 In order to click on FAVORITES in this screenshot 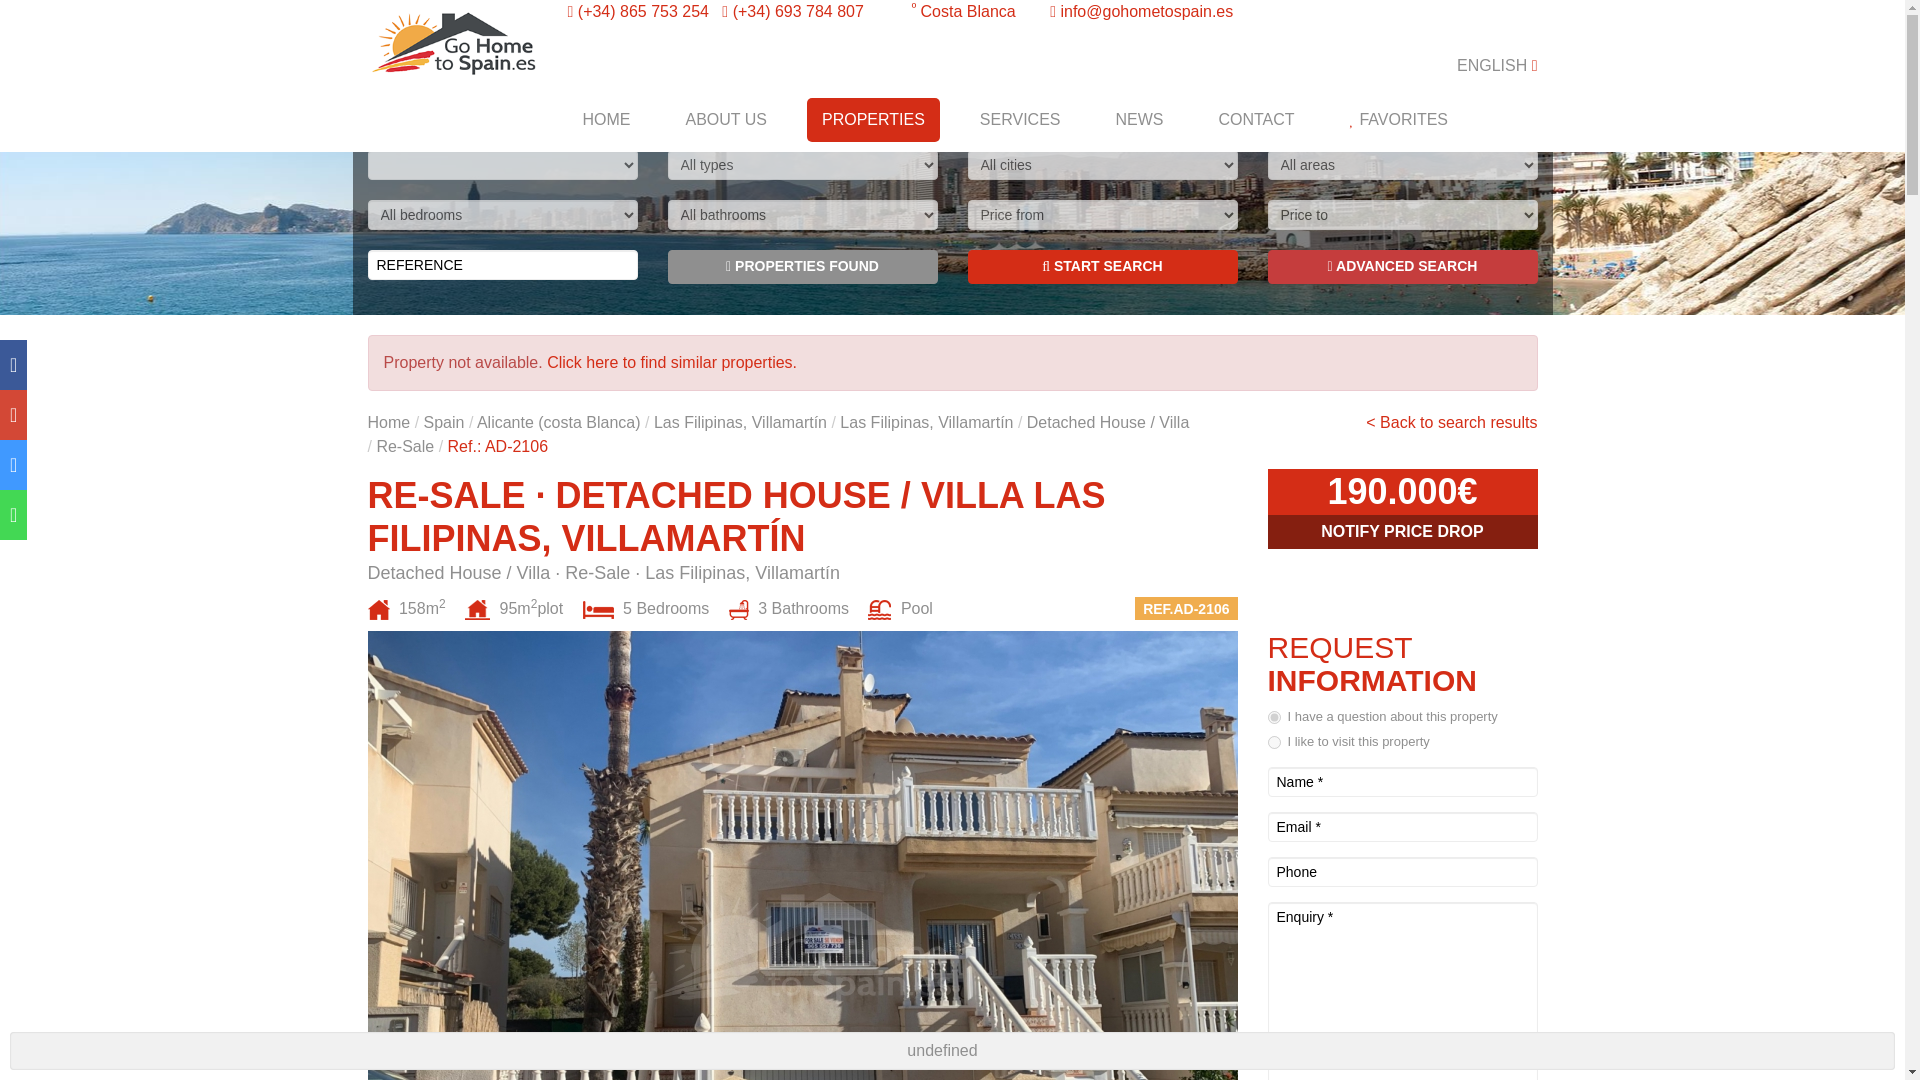, I will do `click(1398, 120)`.